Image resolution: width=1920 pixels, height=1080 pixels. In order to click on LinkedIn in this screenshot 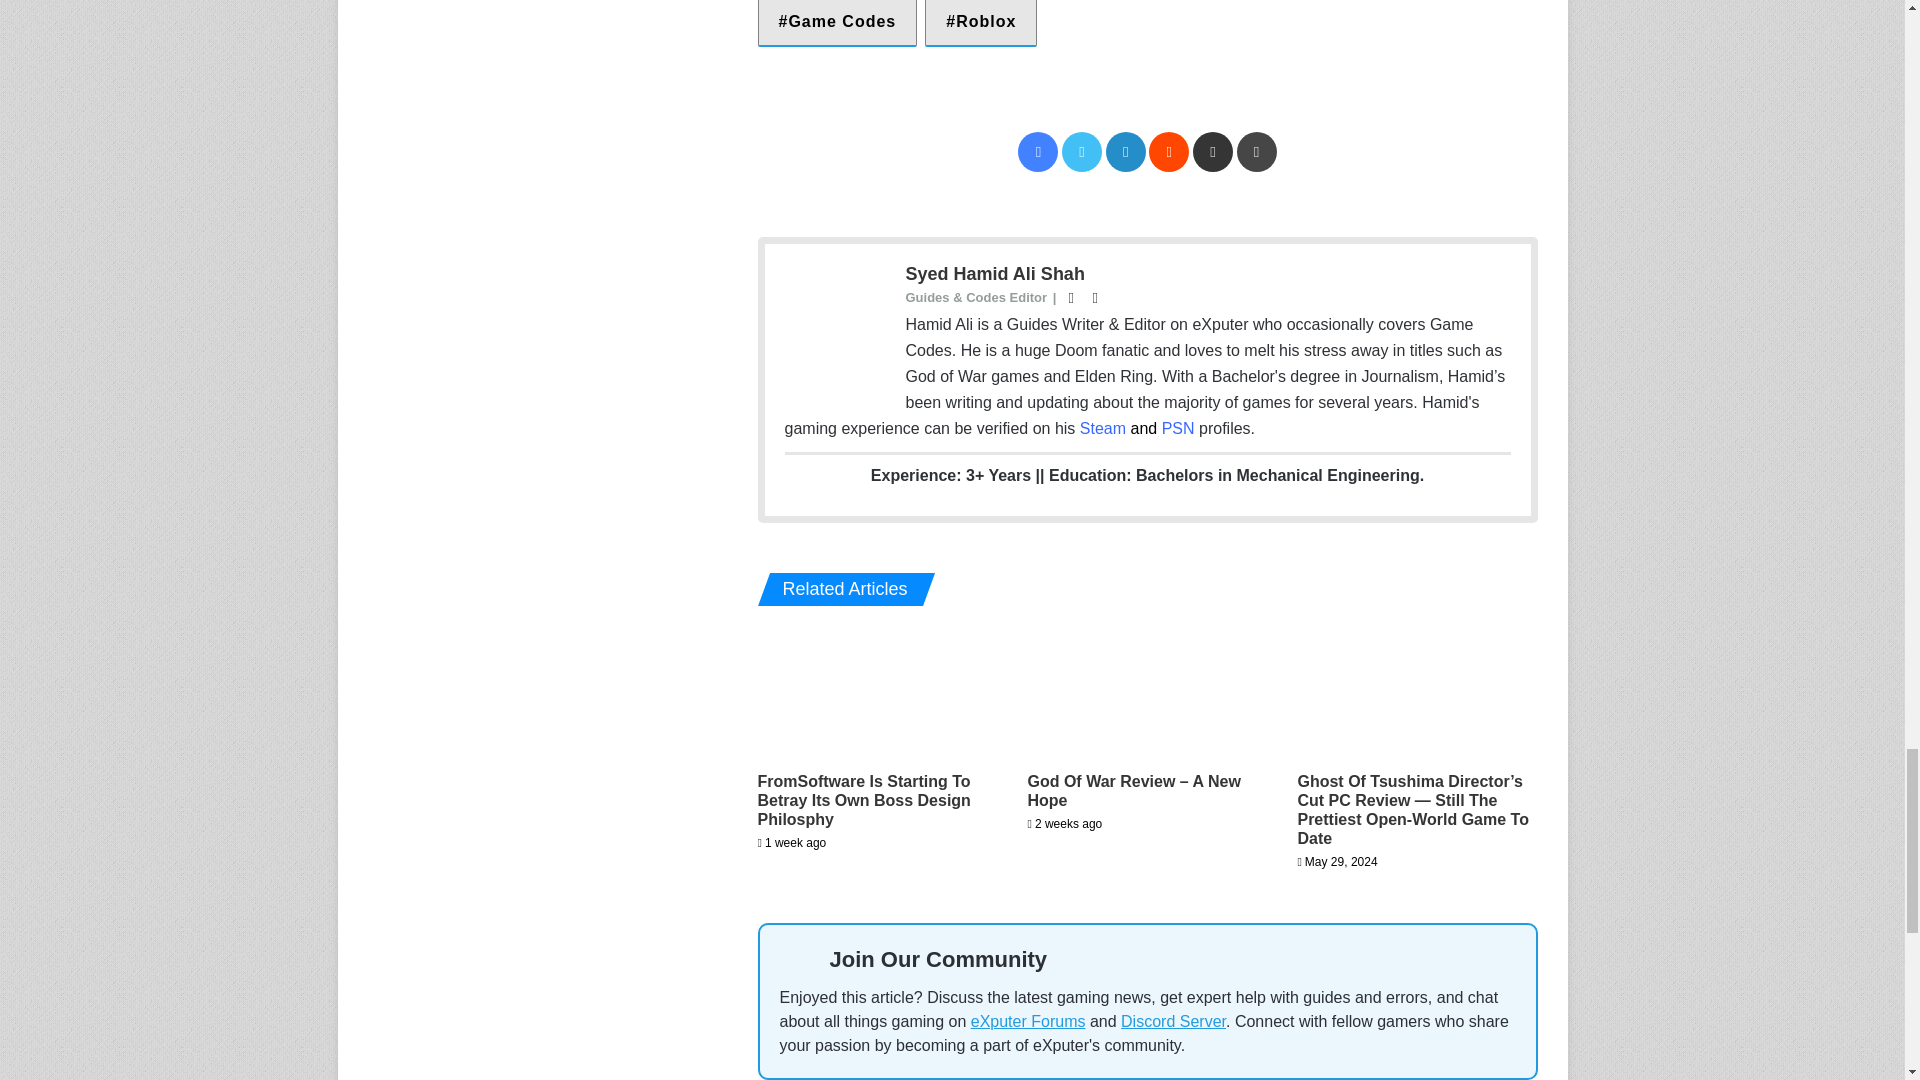, I will do `click(1126, 151)`.